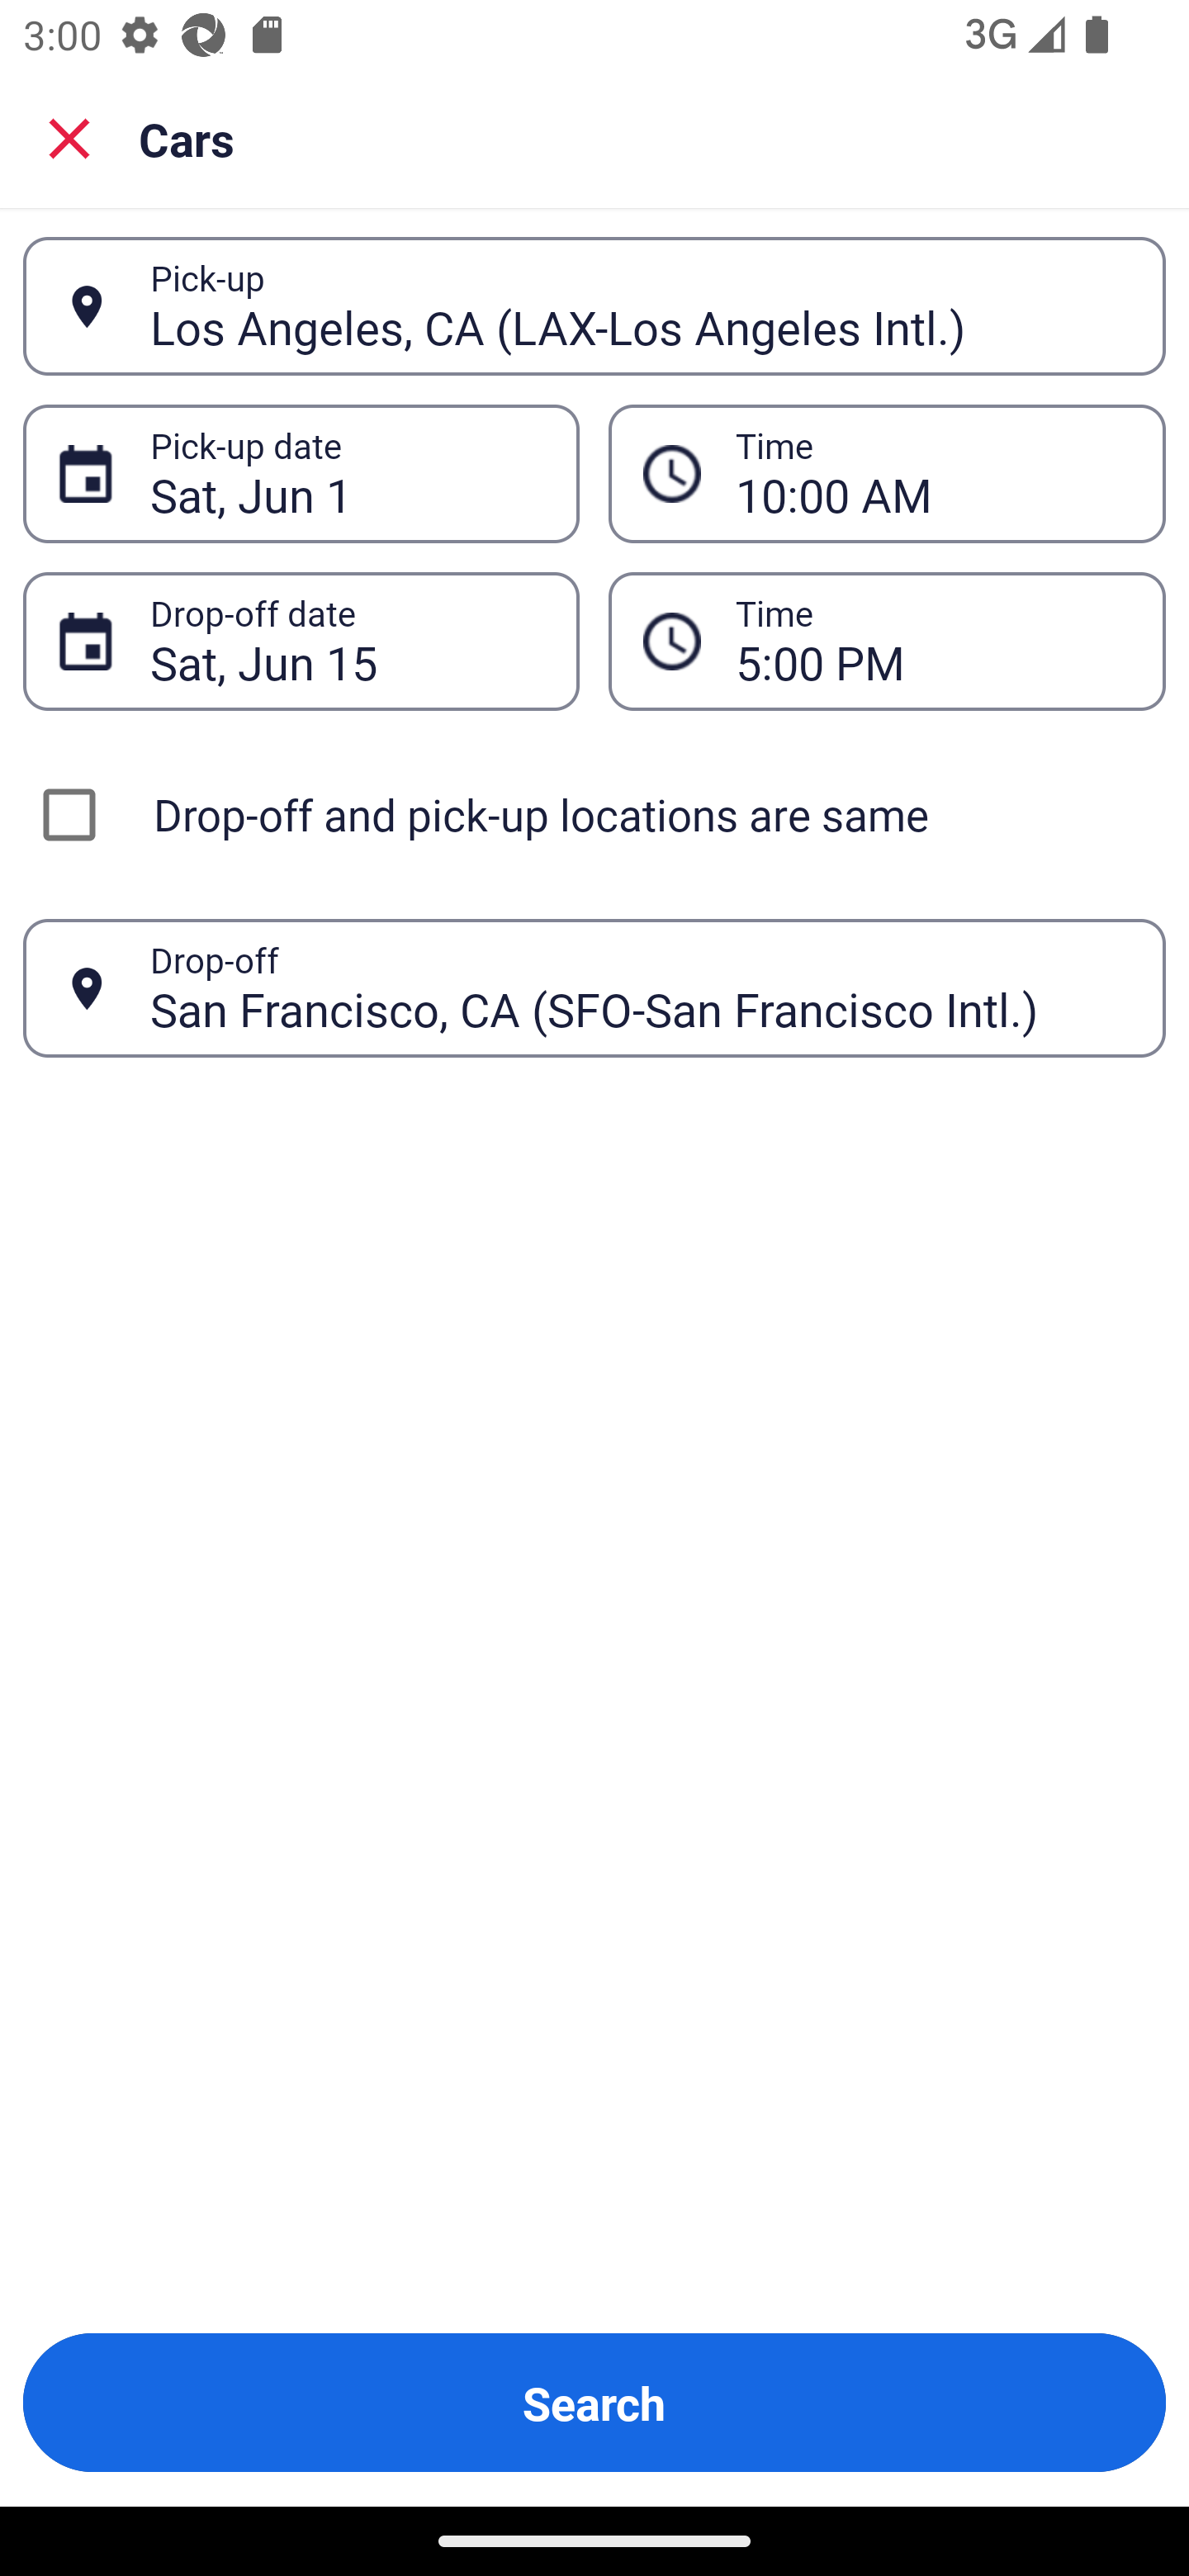 This screenshot has width=1189, height=2576. What do you see at coordinates (887, 474) in the screenshot?
I see `10:00 AM` at bounding box center [887, 474].